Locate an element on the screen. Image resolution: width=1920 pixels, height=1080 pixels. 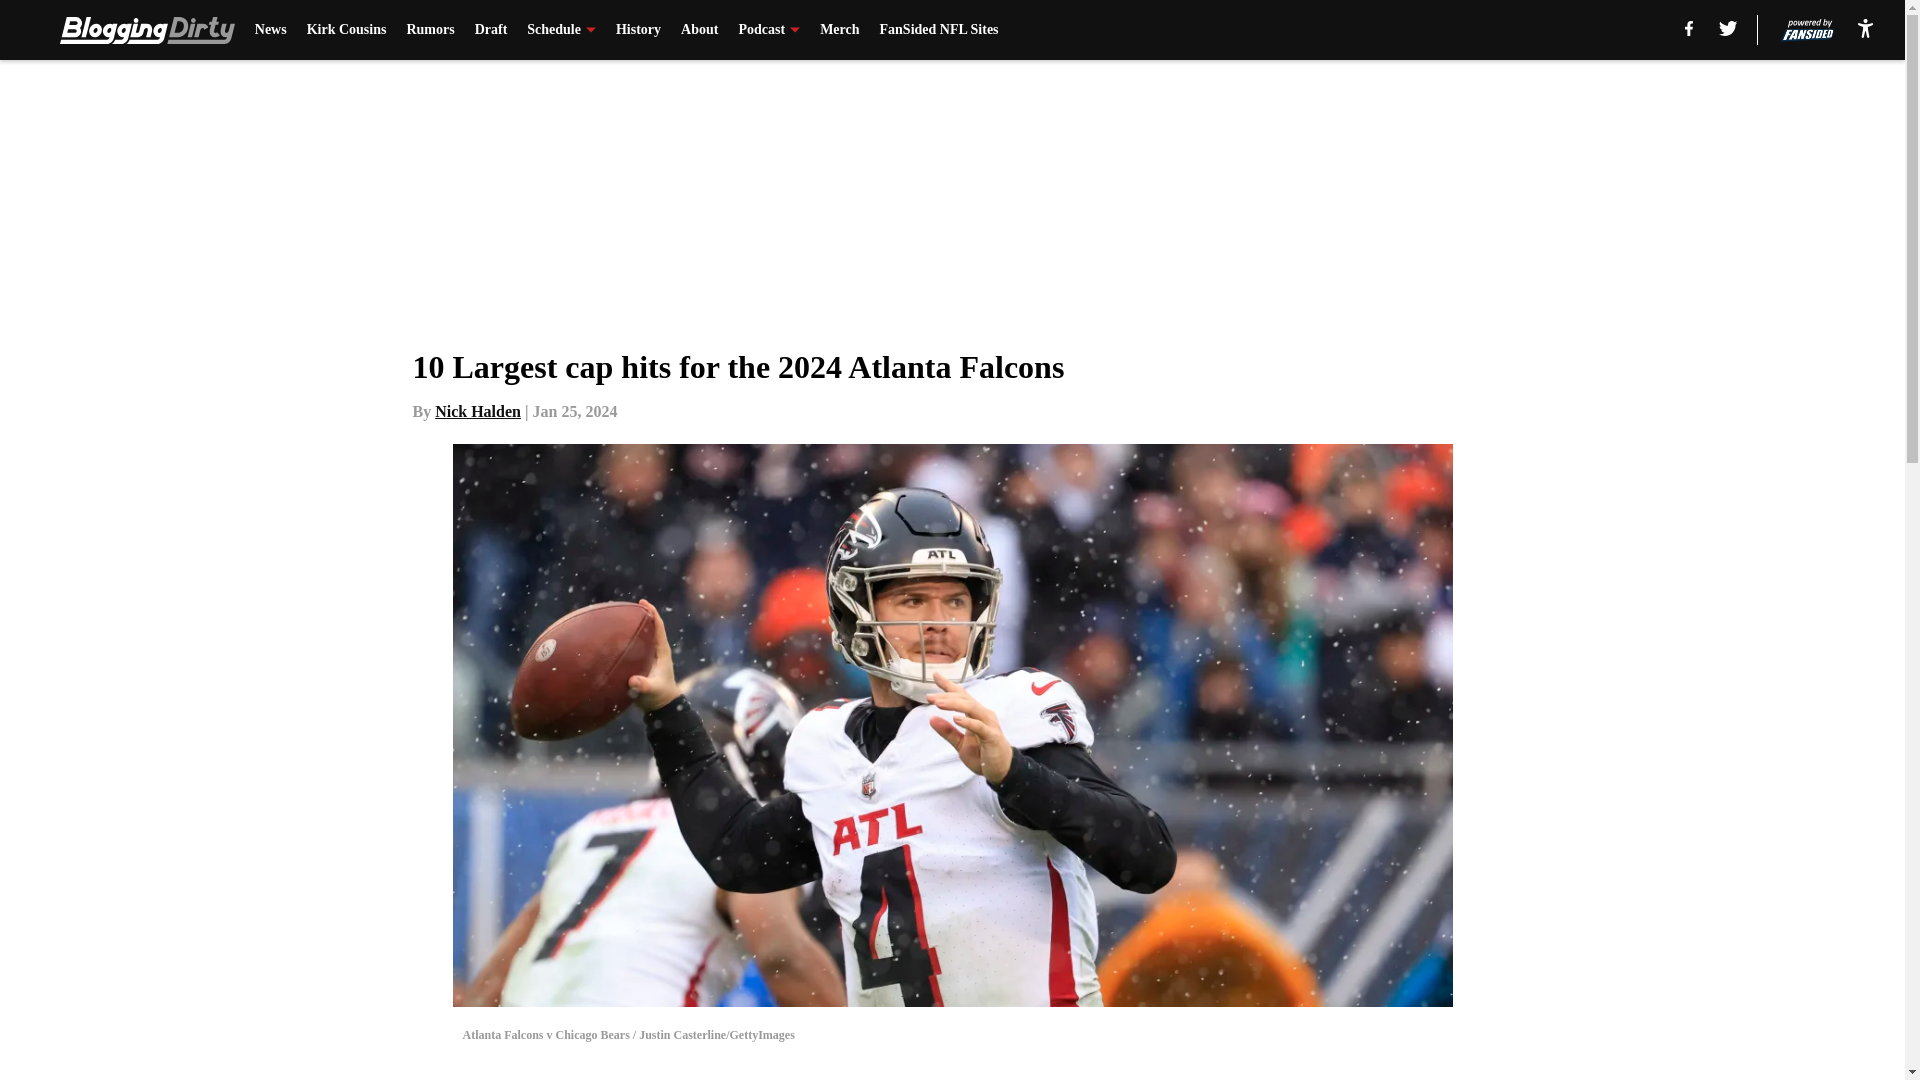
History is located at coordinates (638, 30).